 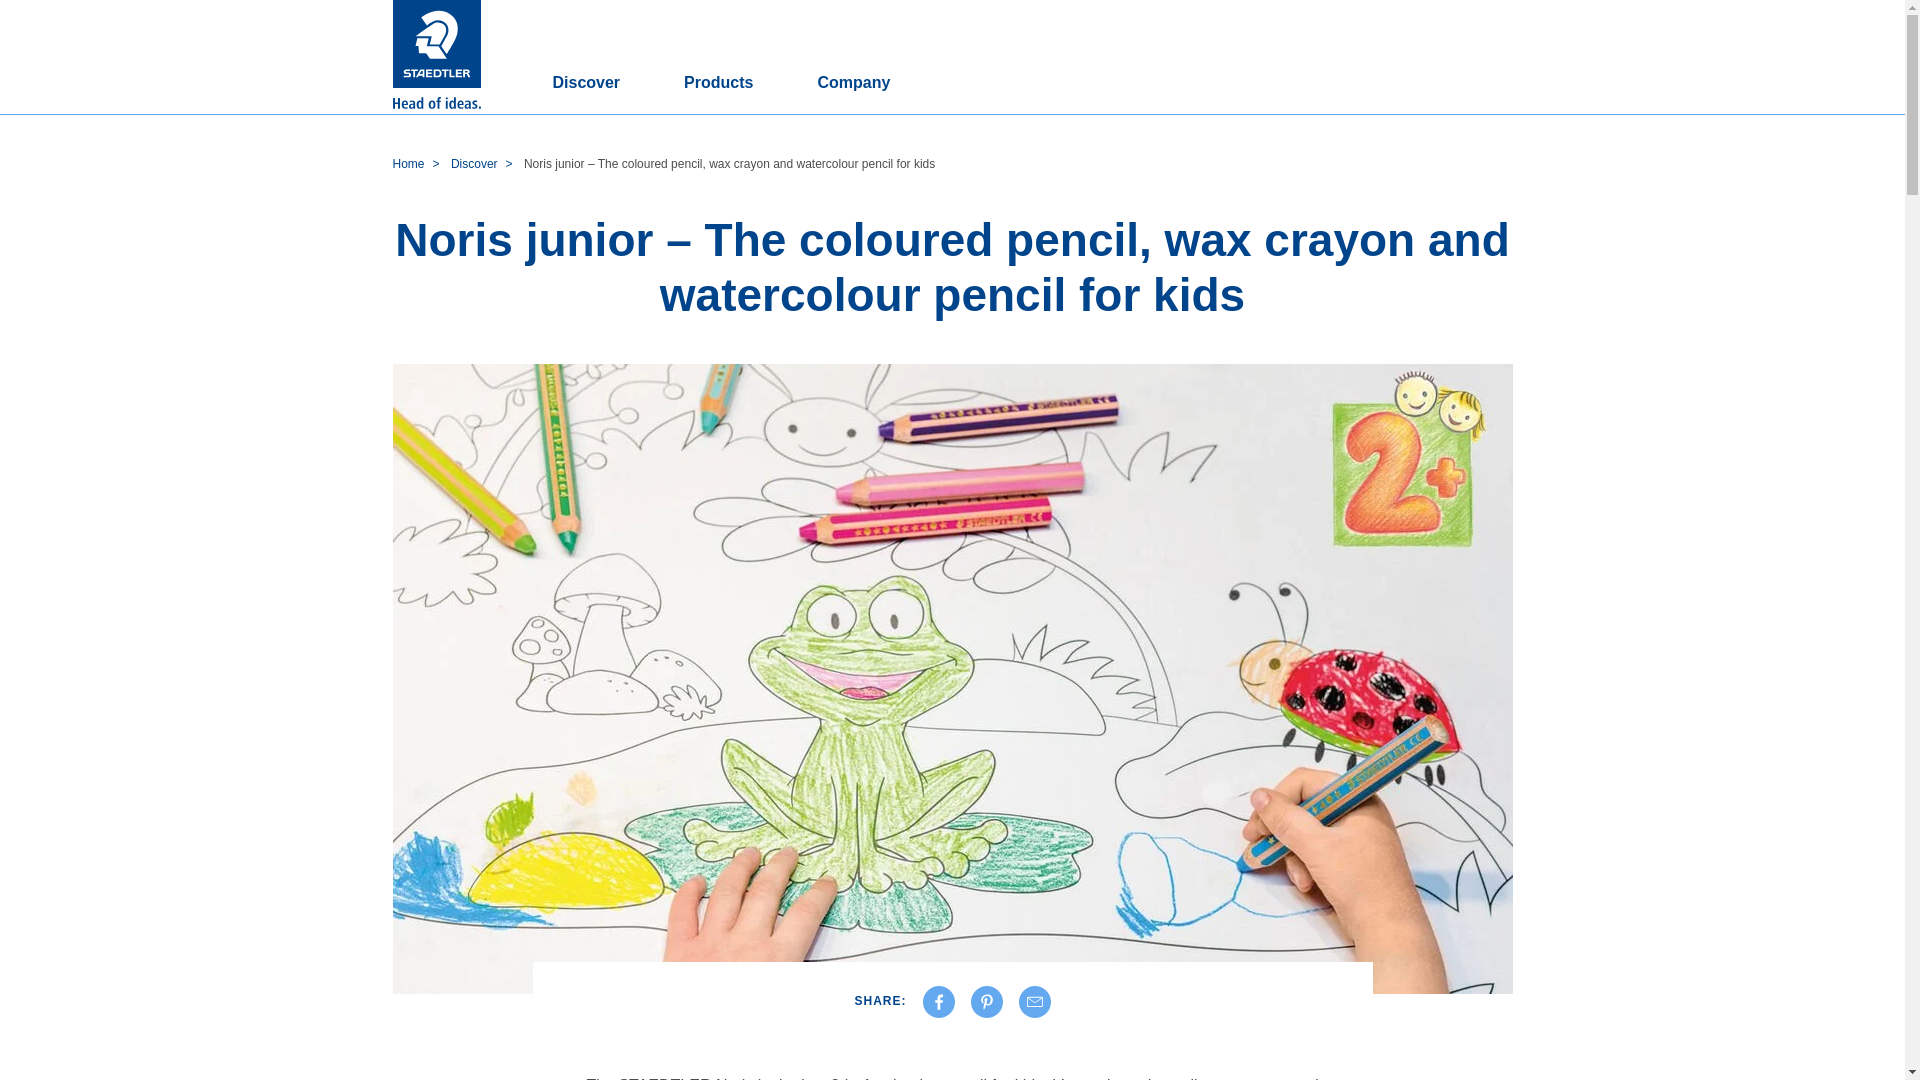 What do you see at coordinates (436, 57) in the screenshot?
I see `STAEDTLER` at bounding box center [436, 57].